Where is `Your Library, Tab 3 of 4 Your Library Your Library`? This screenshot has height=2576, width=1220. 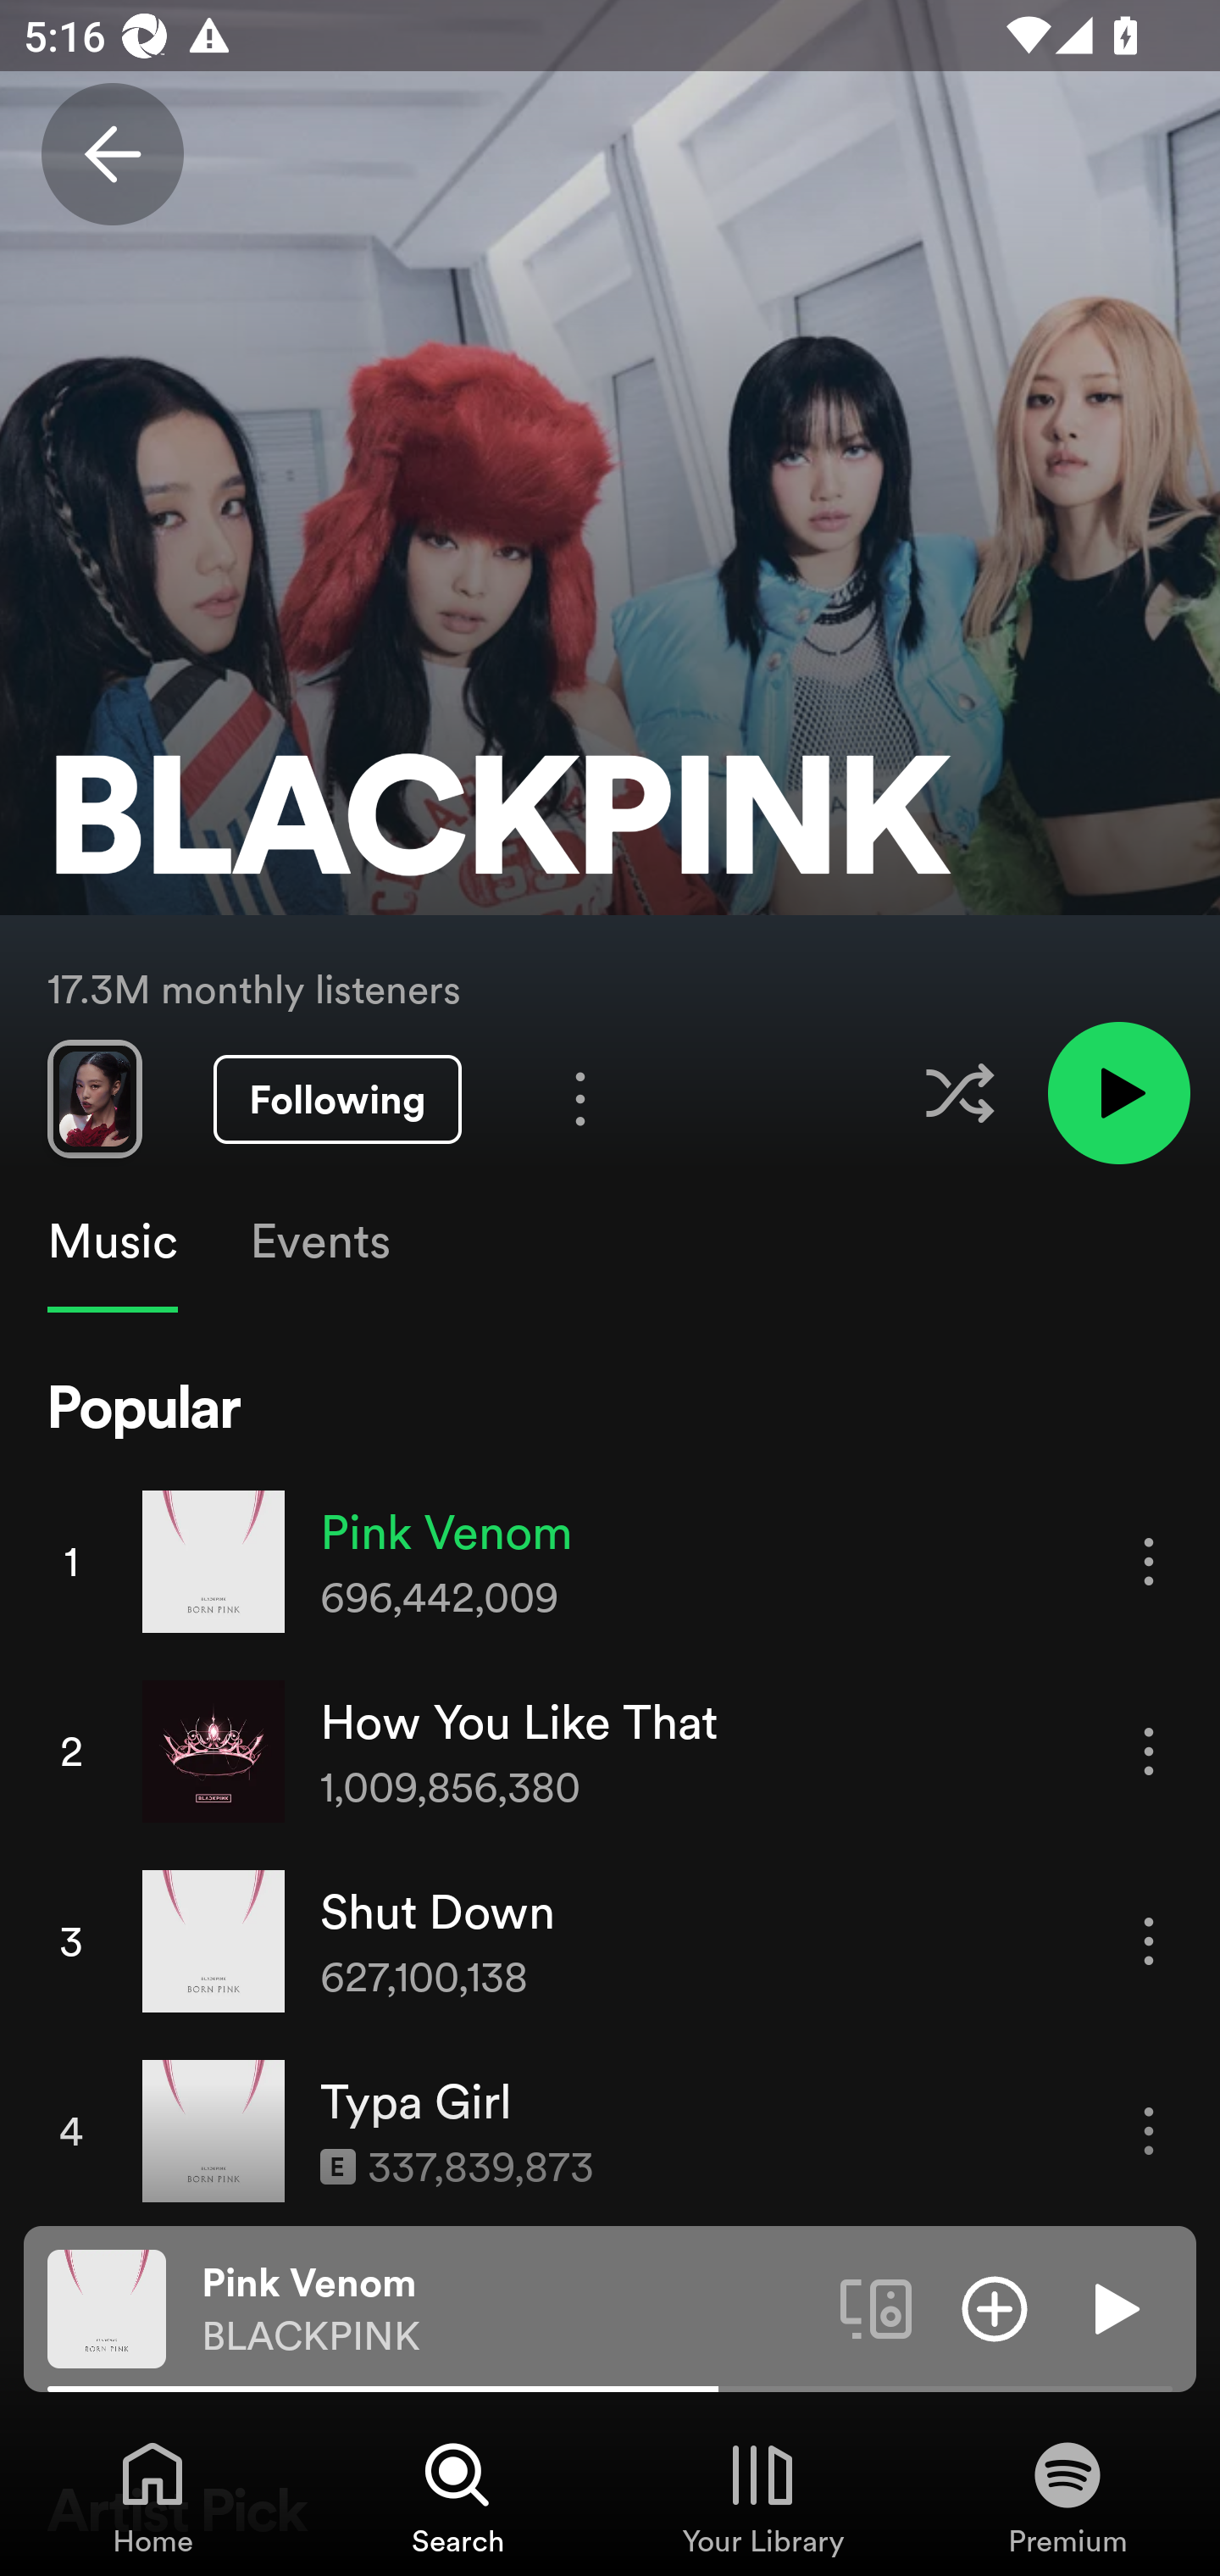 Your Library, Tab 3 of 4 Your Library Your Library is located at coordinates (762, 2496).